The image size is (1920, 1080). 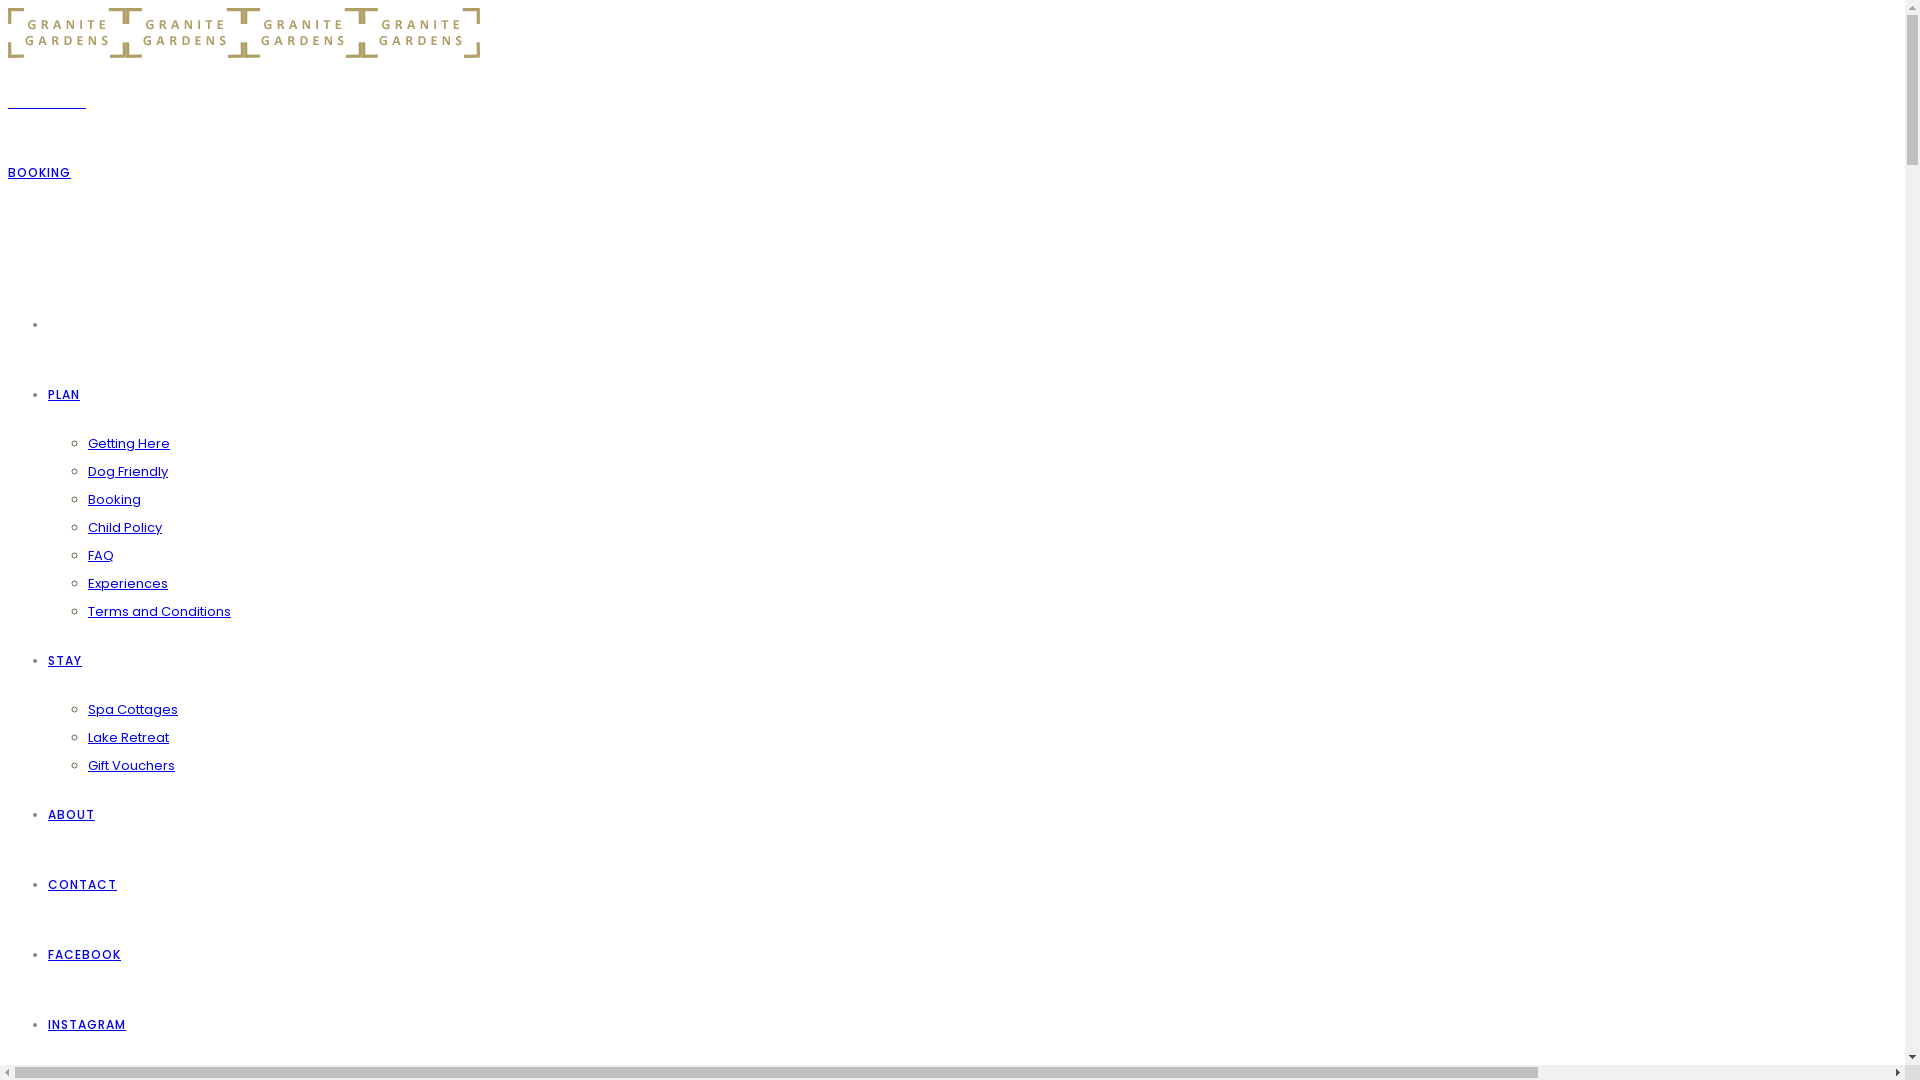 I want to click on Getting Here, so click(x=129, y=444).